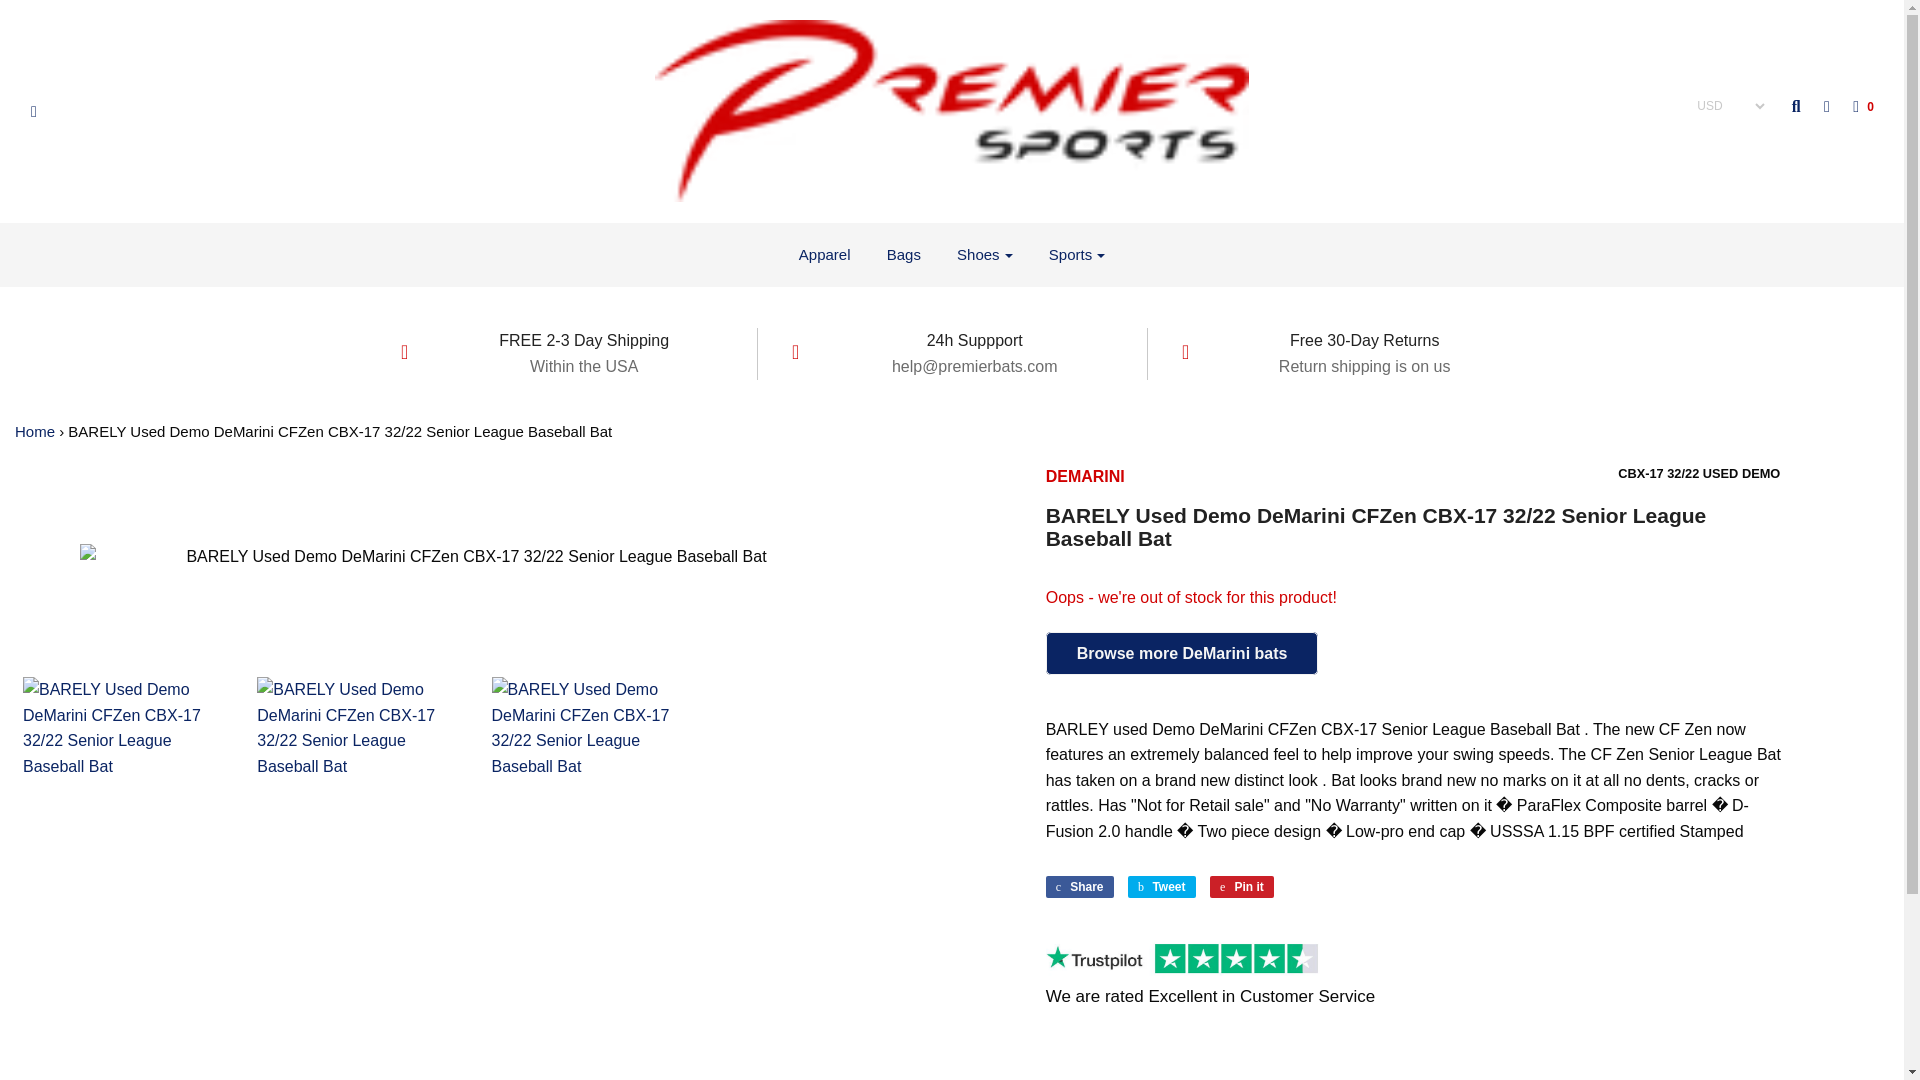 The width and height of the screenshot is (1920, 1080). Describe the element at coordinates (904, 254) in the screenshot. I see `Bags` at that location.